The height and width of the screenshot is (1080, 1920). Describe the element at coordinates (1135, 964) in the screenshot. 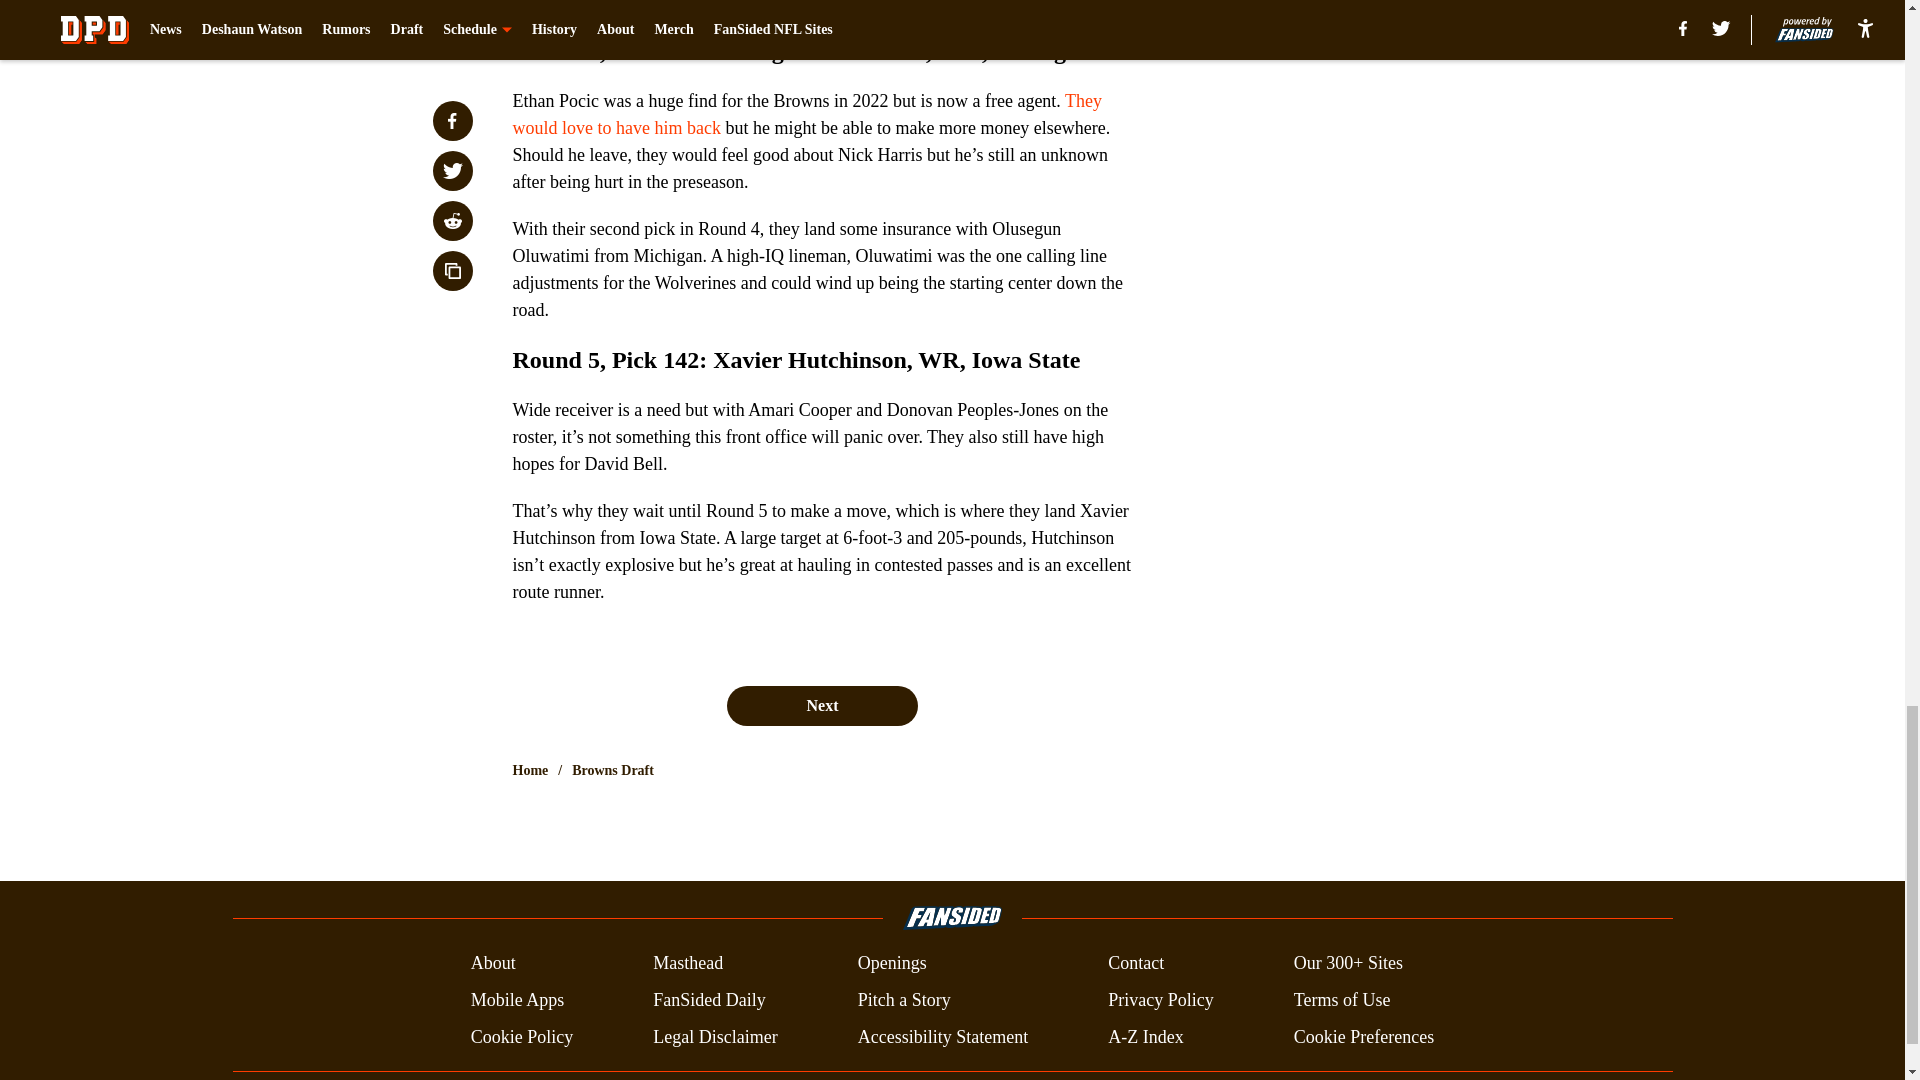

I see `Contact` at that location.